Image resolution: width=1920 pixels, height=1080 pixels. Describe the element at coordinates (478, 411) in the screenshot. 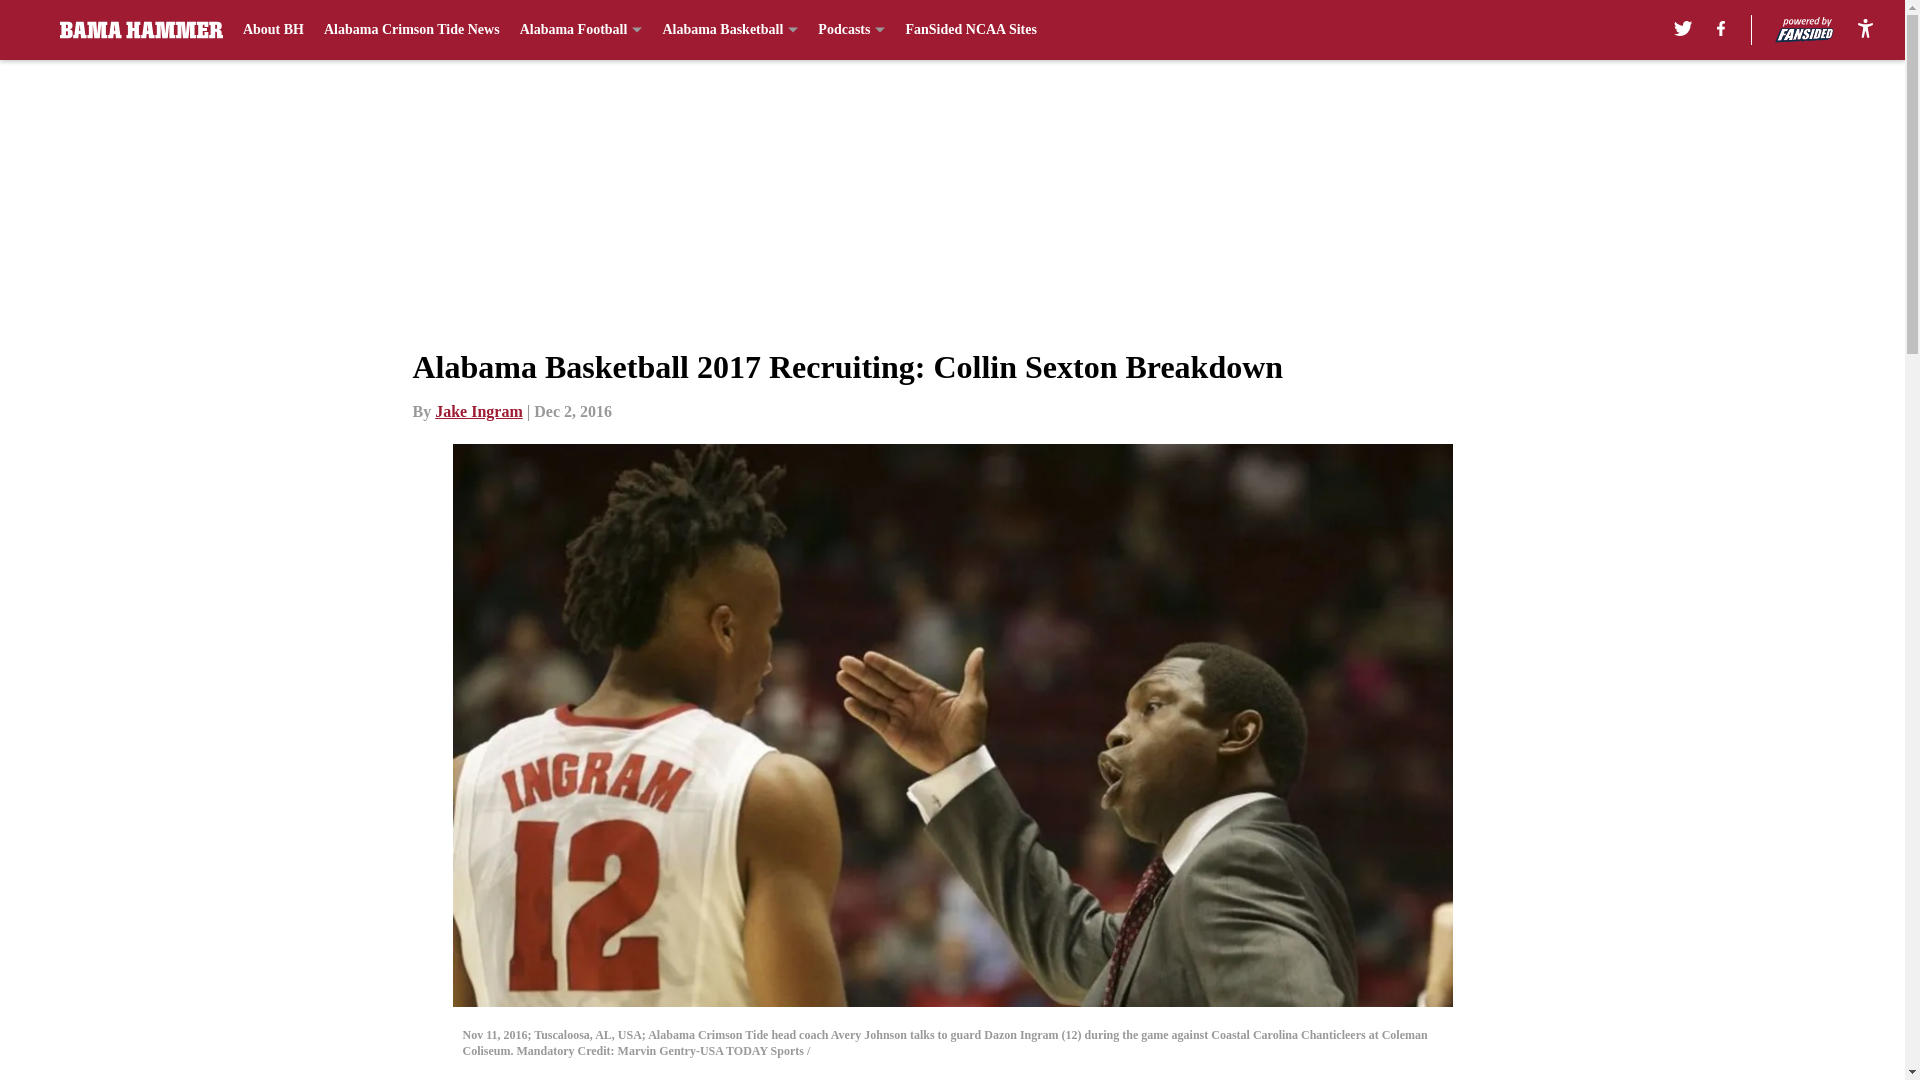

I see `Jake Ingram` at that location.